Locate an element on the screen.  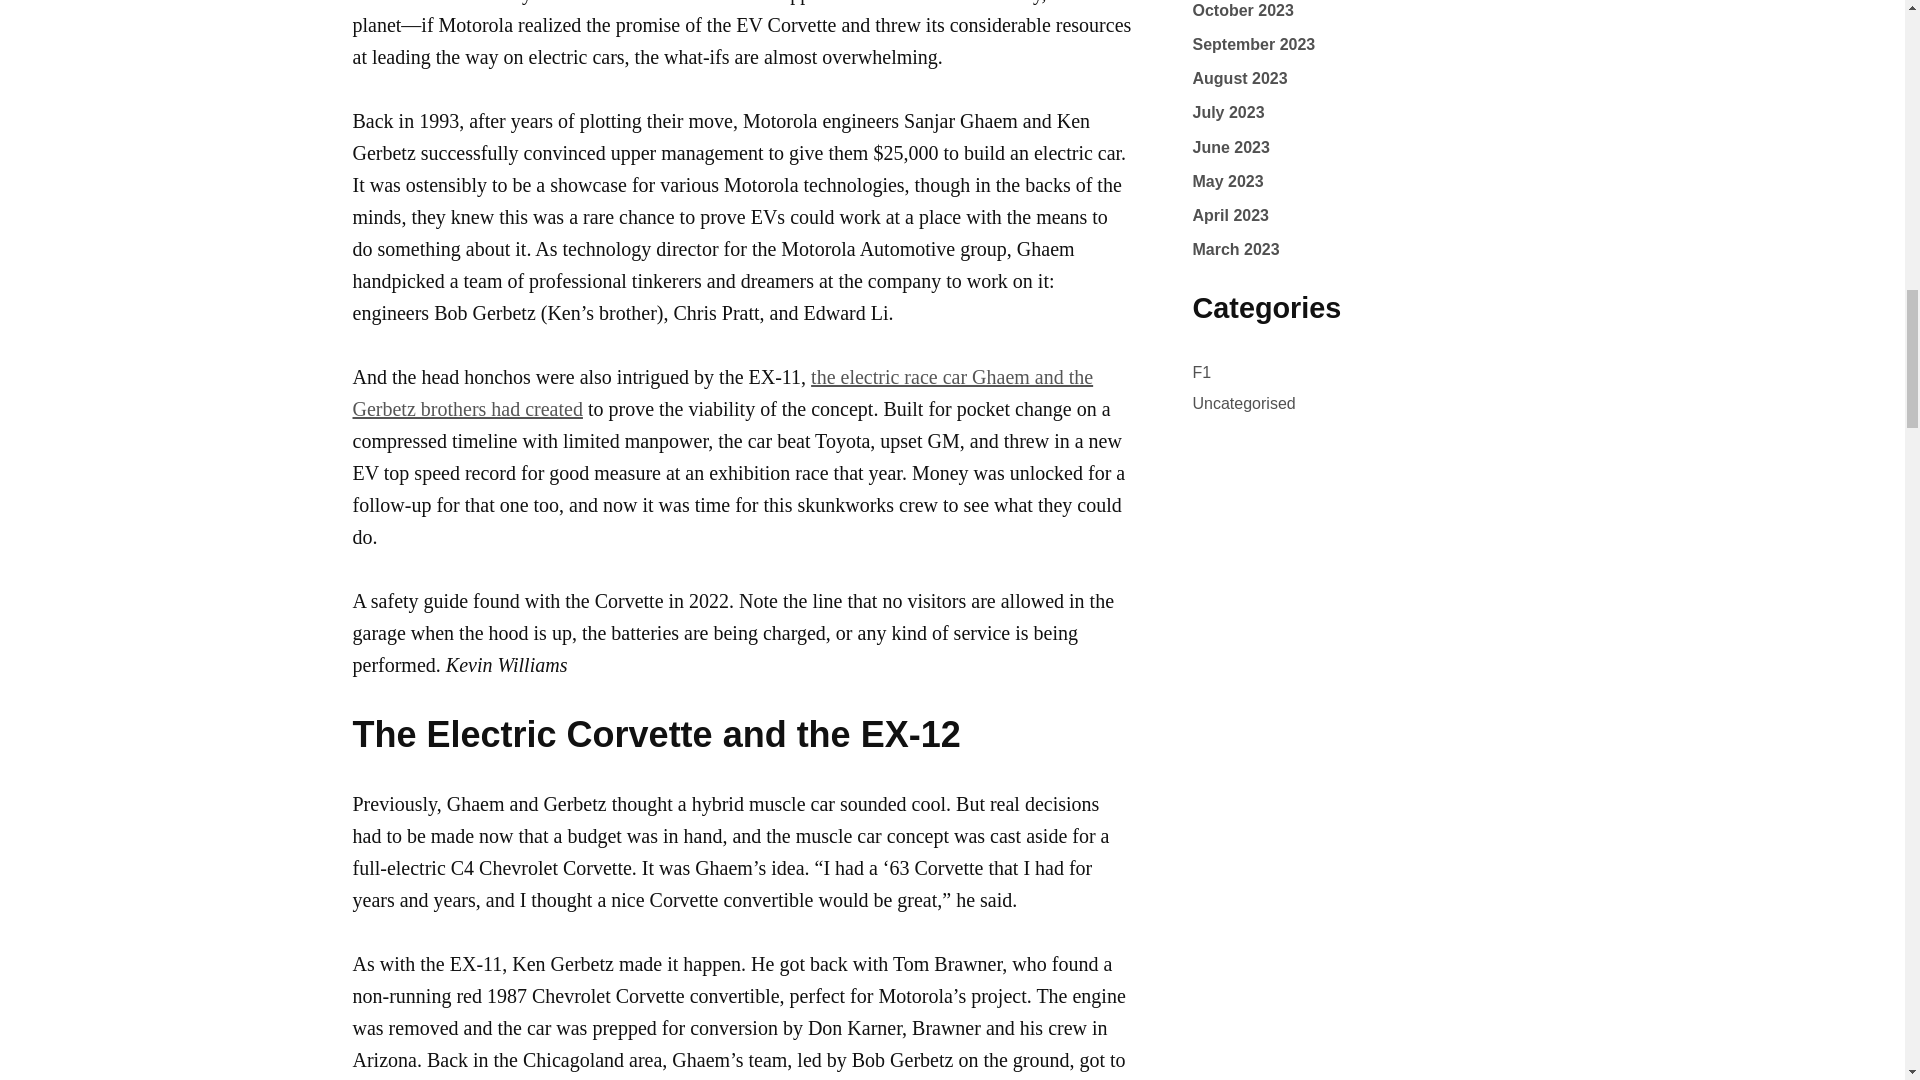
October 2023 is located at coordinates (1242, 10).